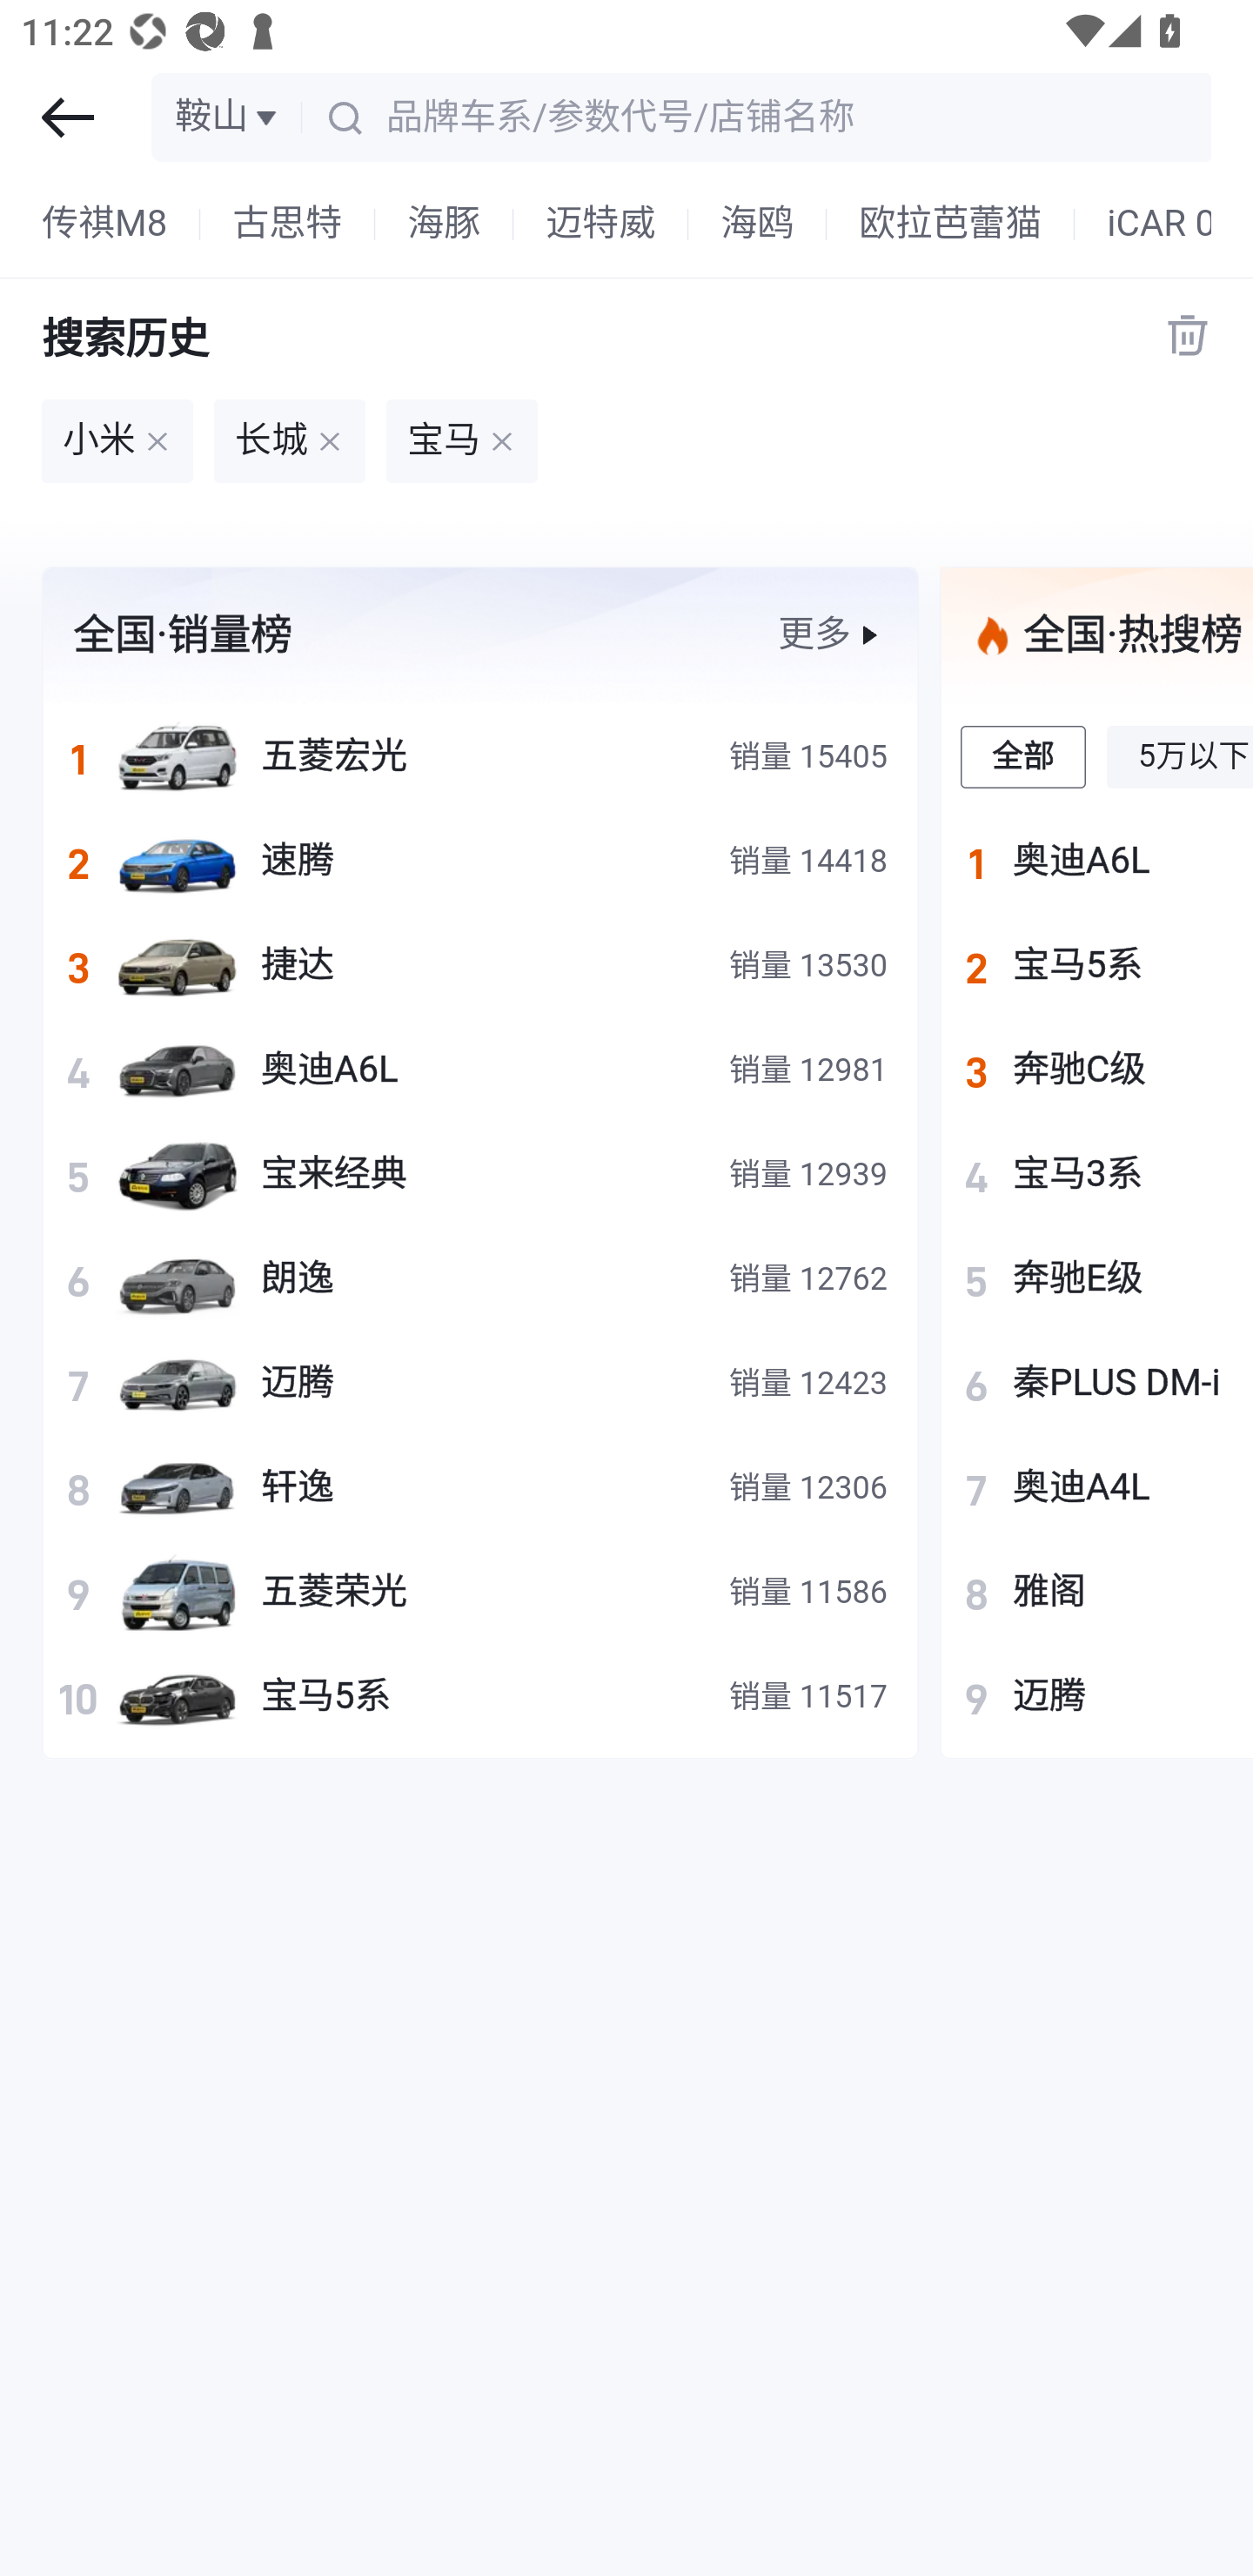 The width and height of the screenshot is (1253, 2576). I want to click on 小米, so click(117, 442).